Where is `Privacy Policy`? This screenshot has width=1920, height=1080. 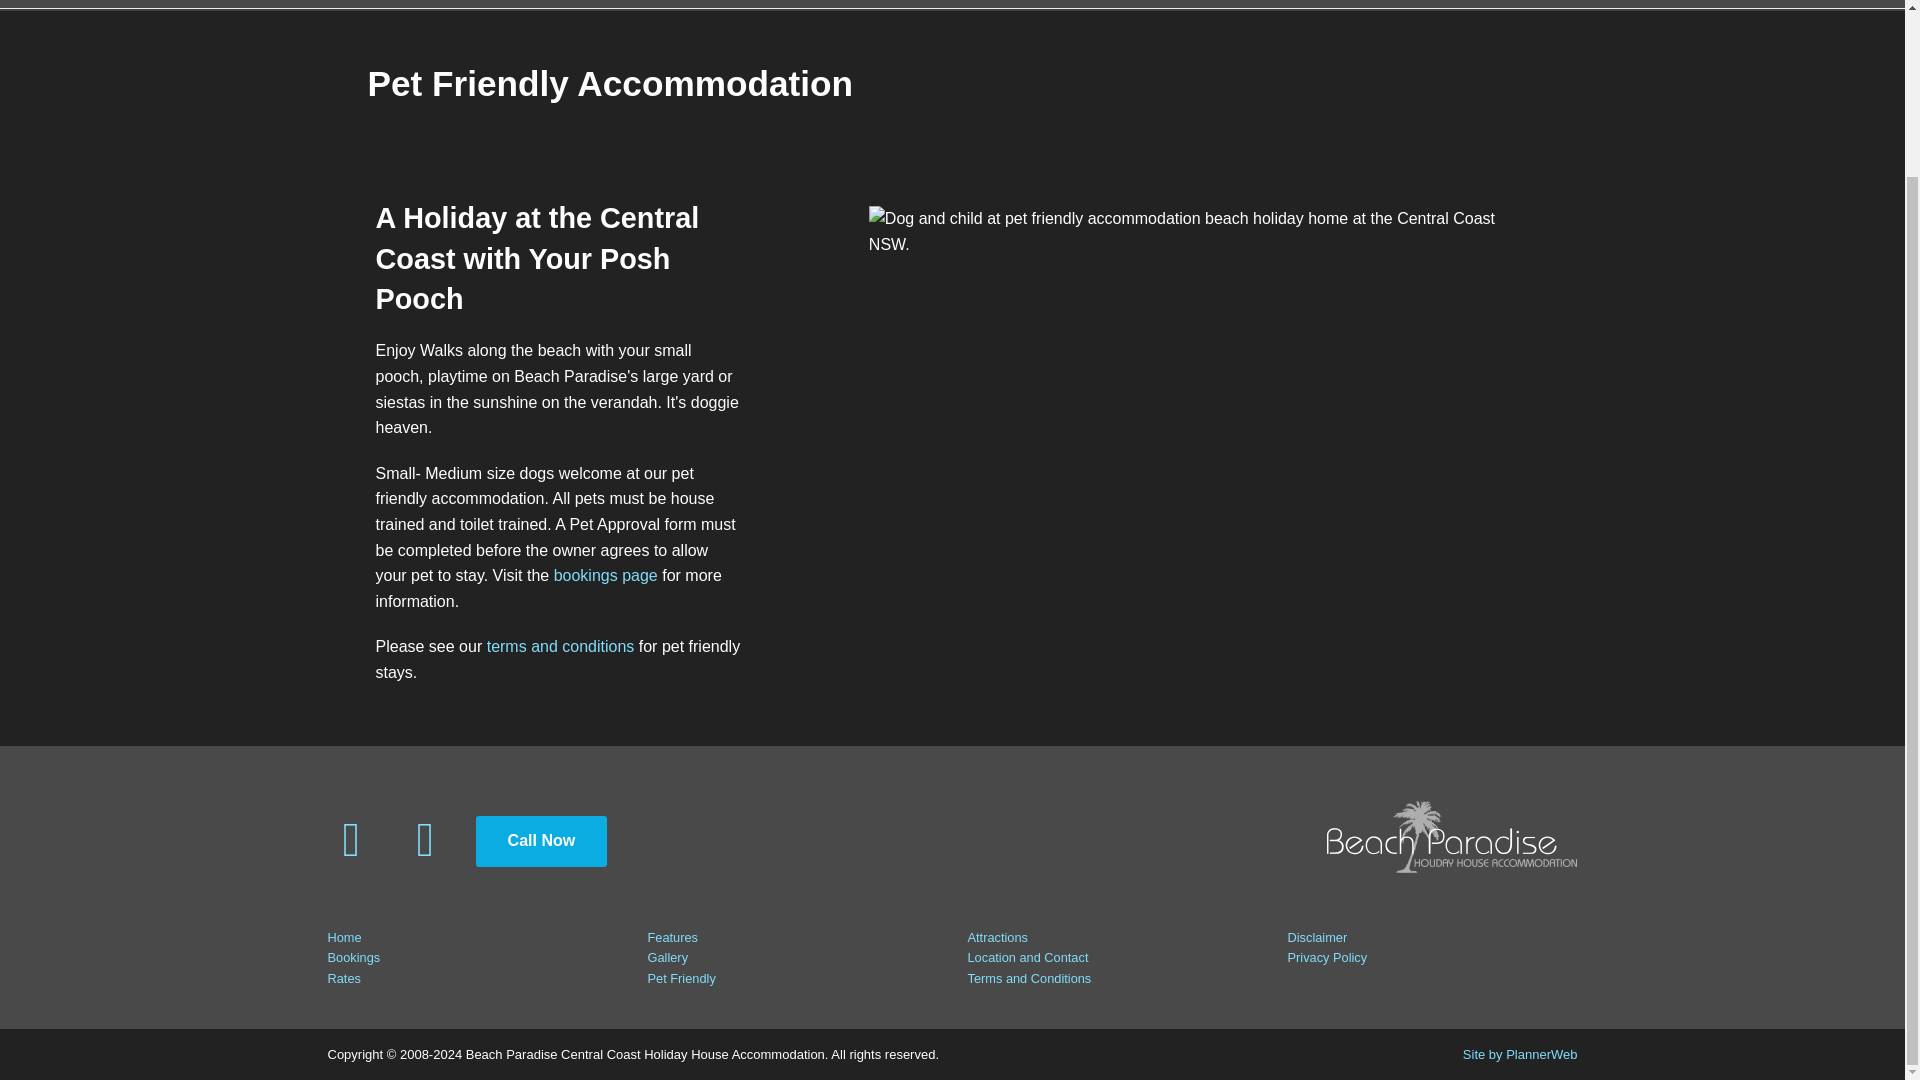 Privacy Policy is located at coordinates (1328, 958).